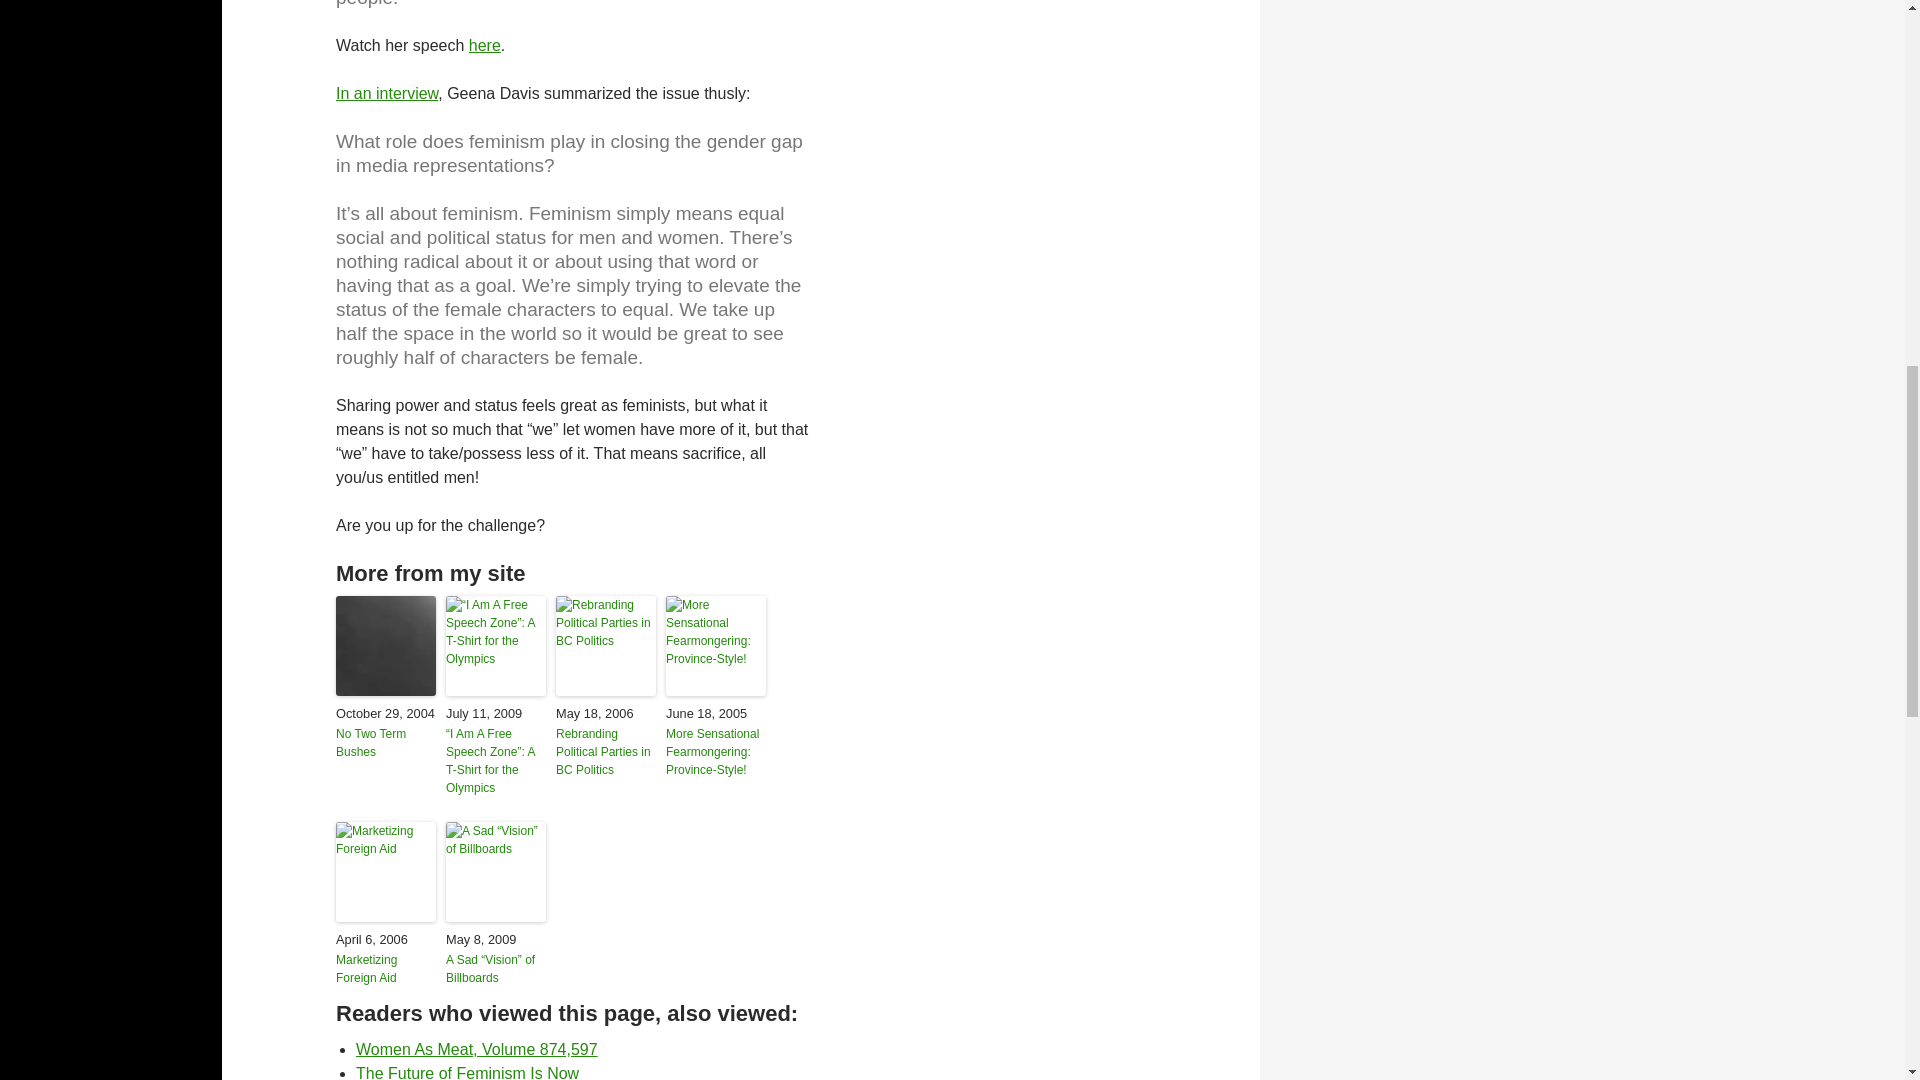  I want to click on Marketizing Foreign Aid, so click(386, 969).